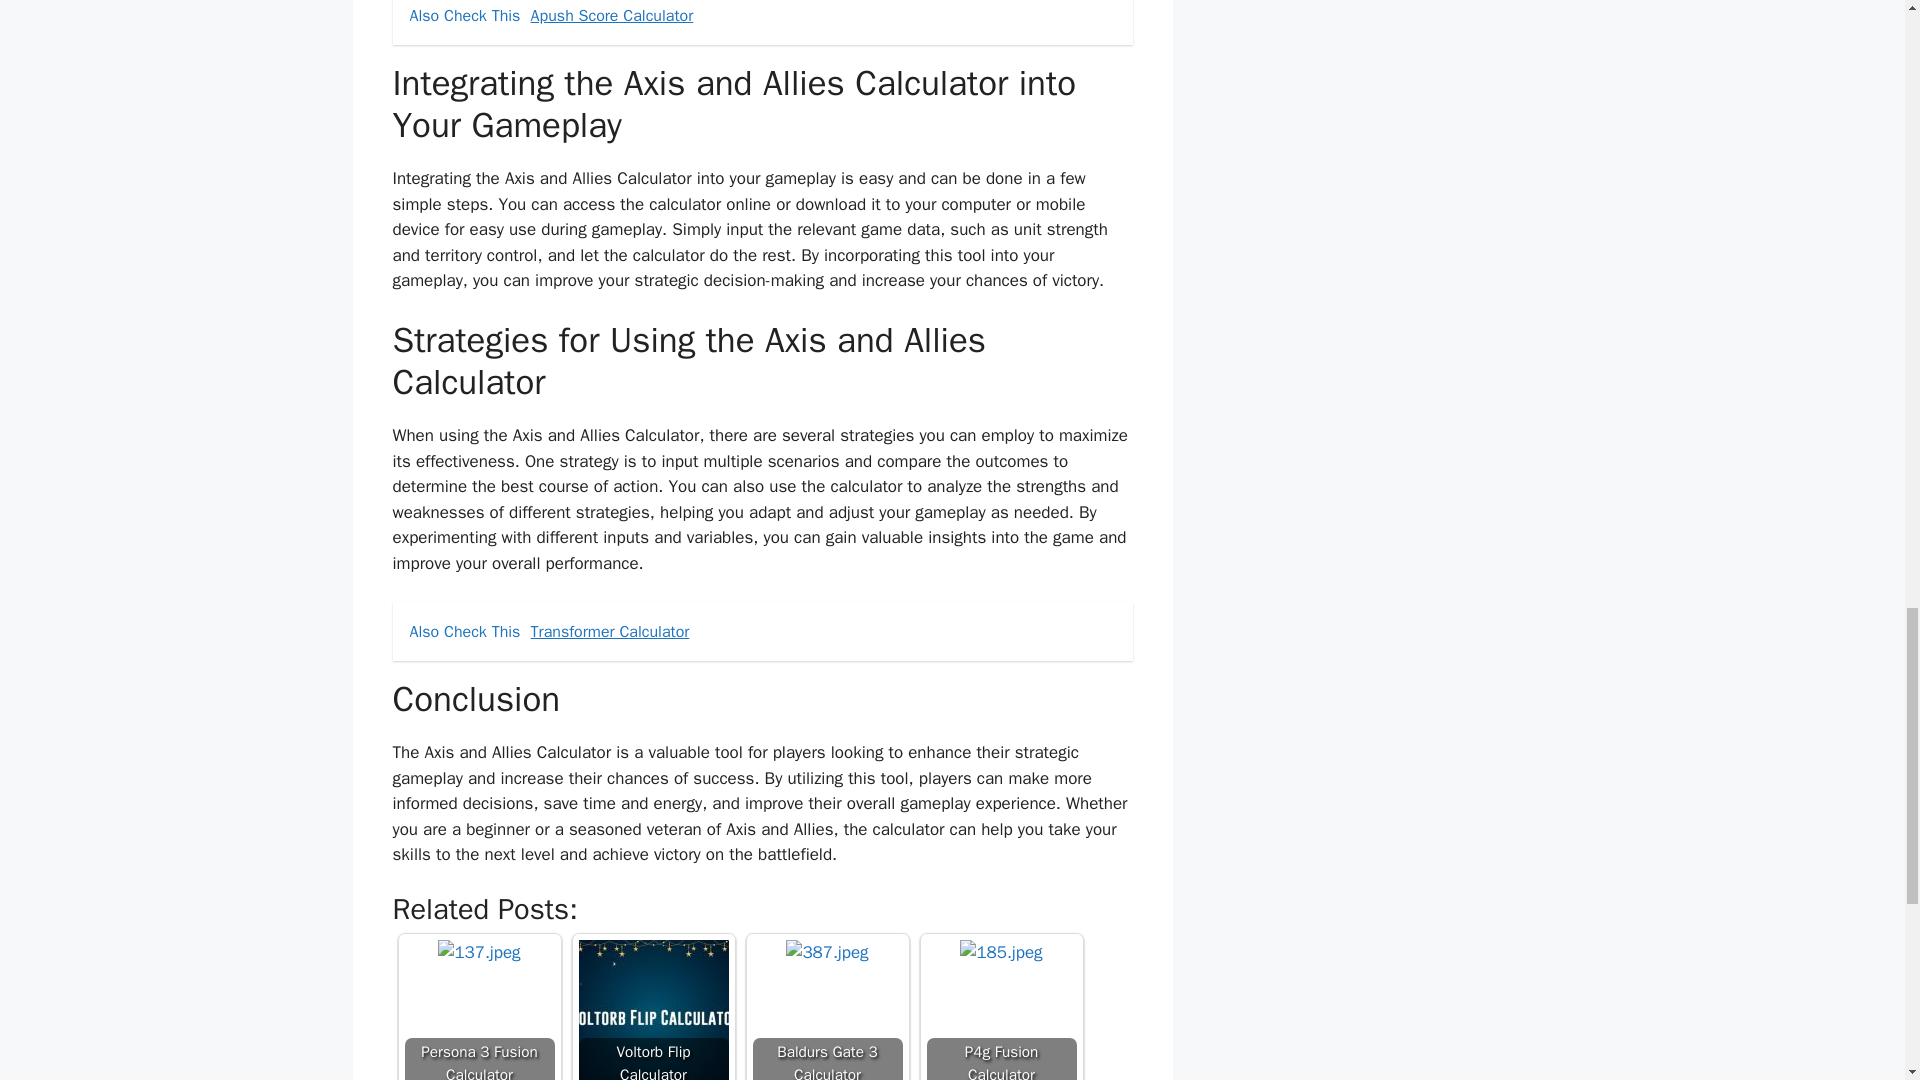  Describe the element at coordinates (478, 952) in the screenshot. I see `Persona 3 Fusion Calculator` at that location.